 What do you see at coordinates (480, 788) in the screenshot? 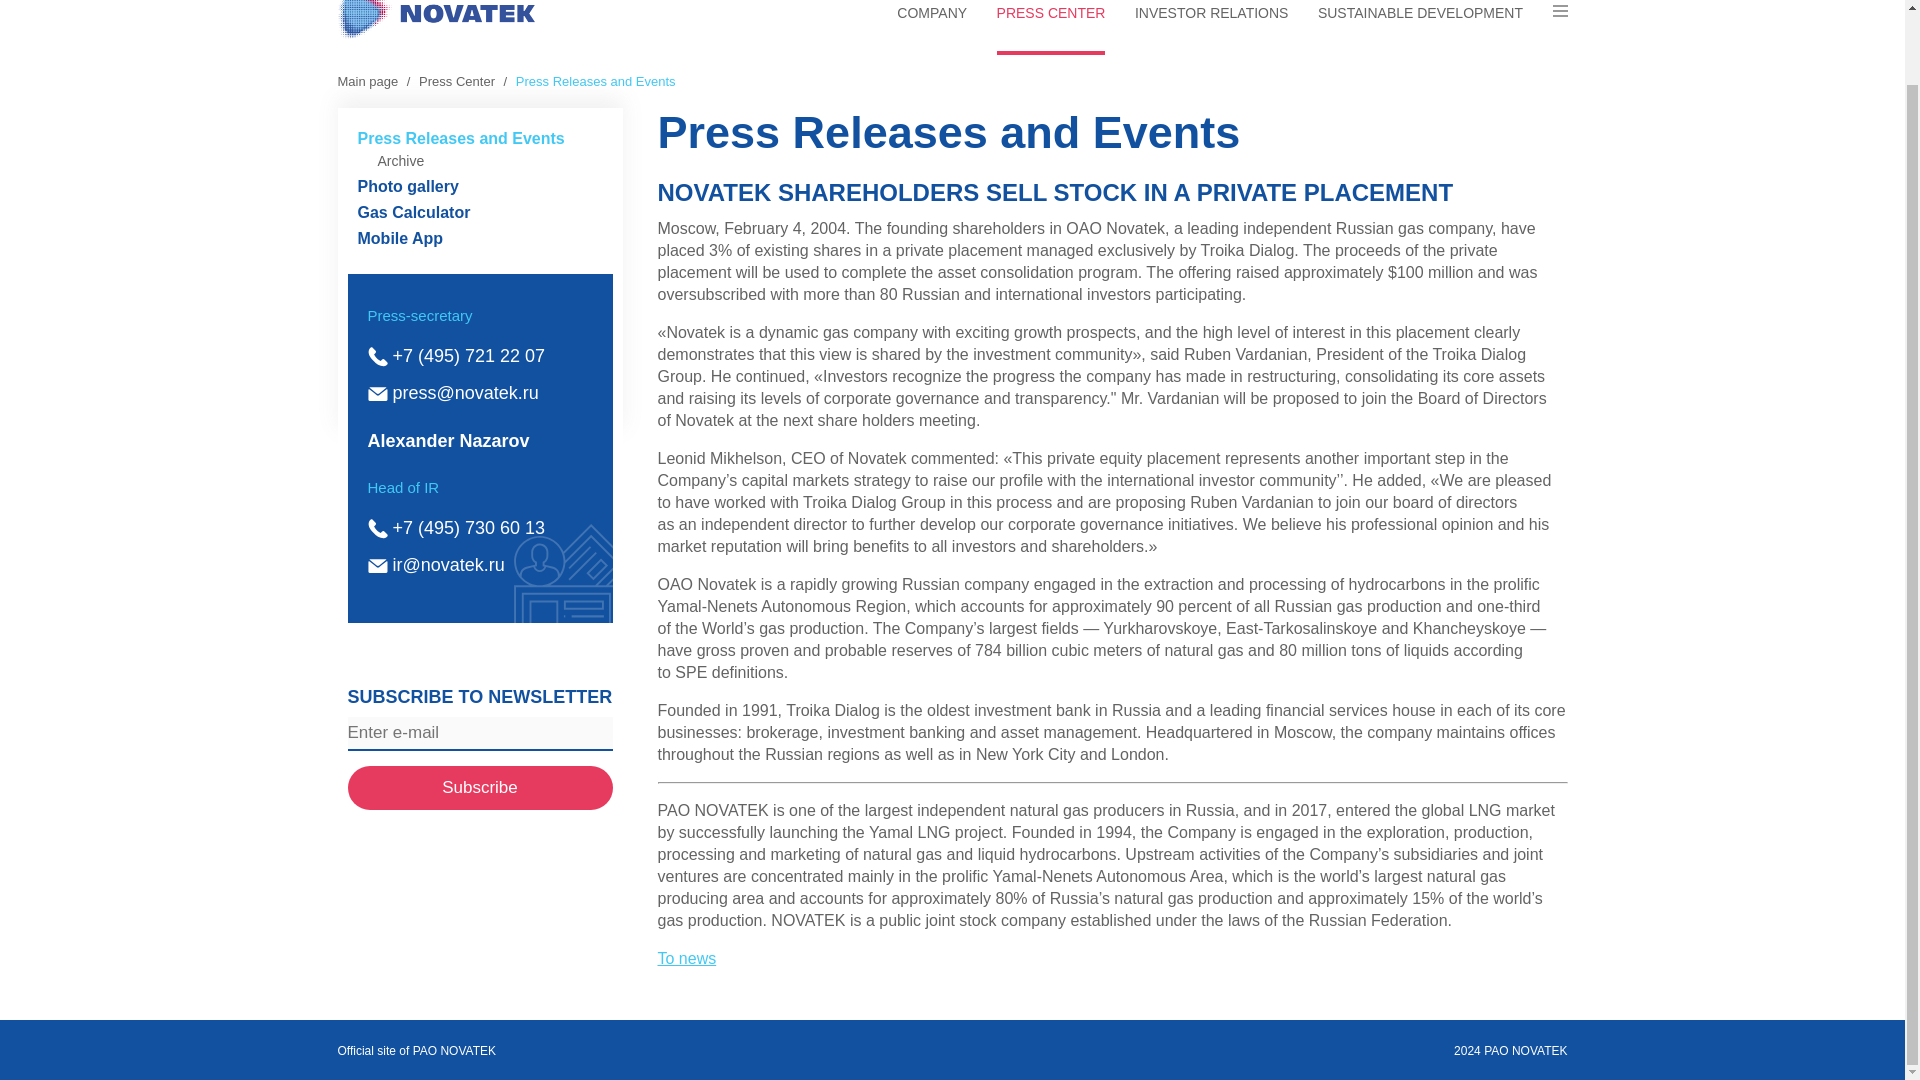
I see `Subscribe` at bounding box center [480, 788].